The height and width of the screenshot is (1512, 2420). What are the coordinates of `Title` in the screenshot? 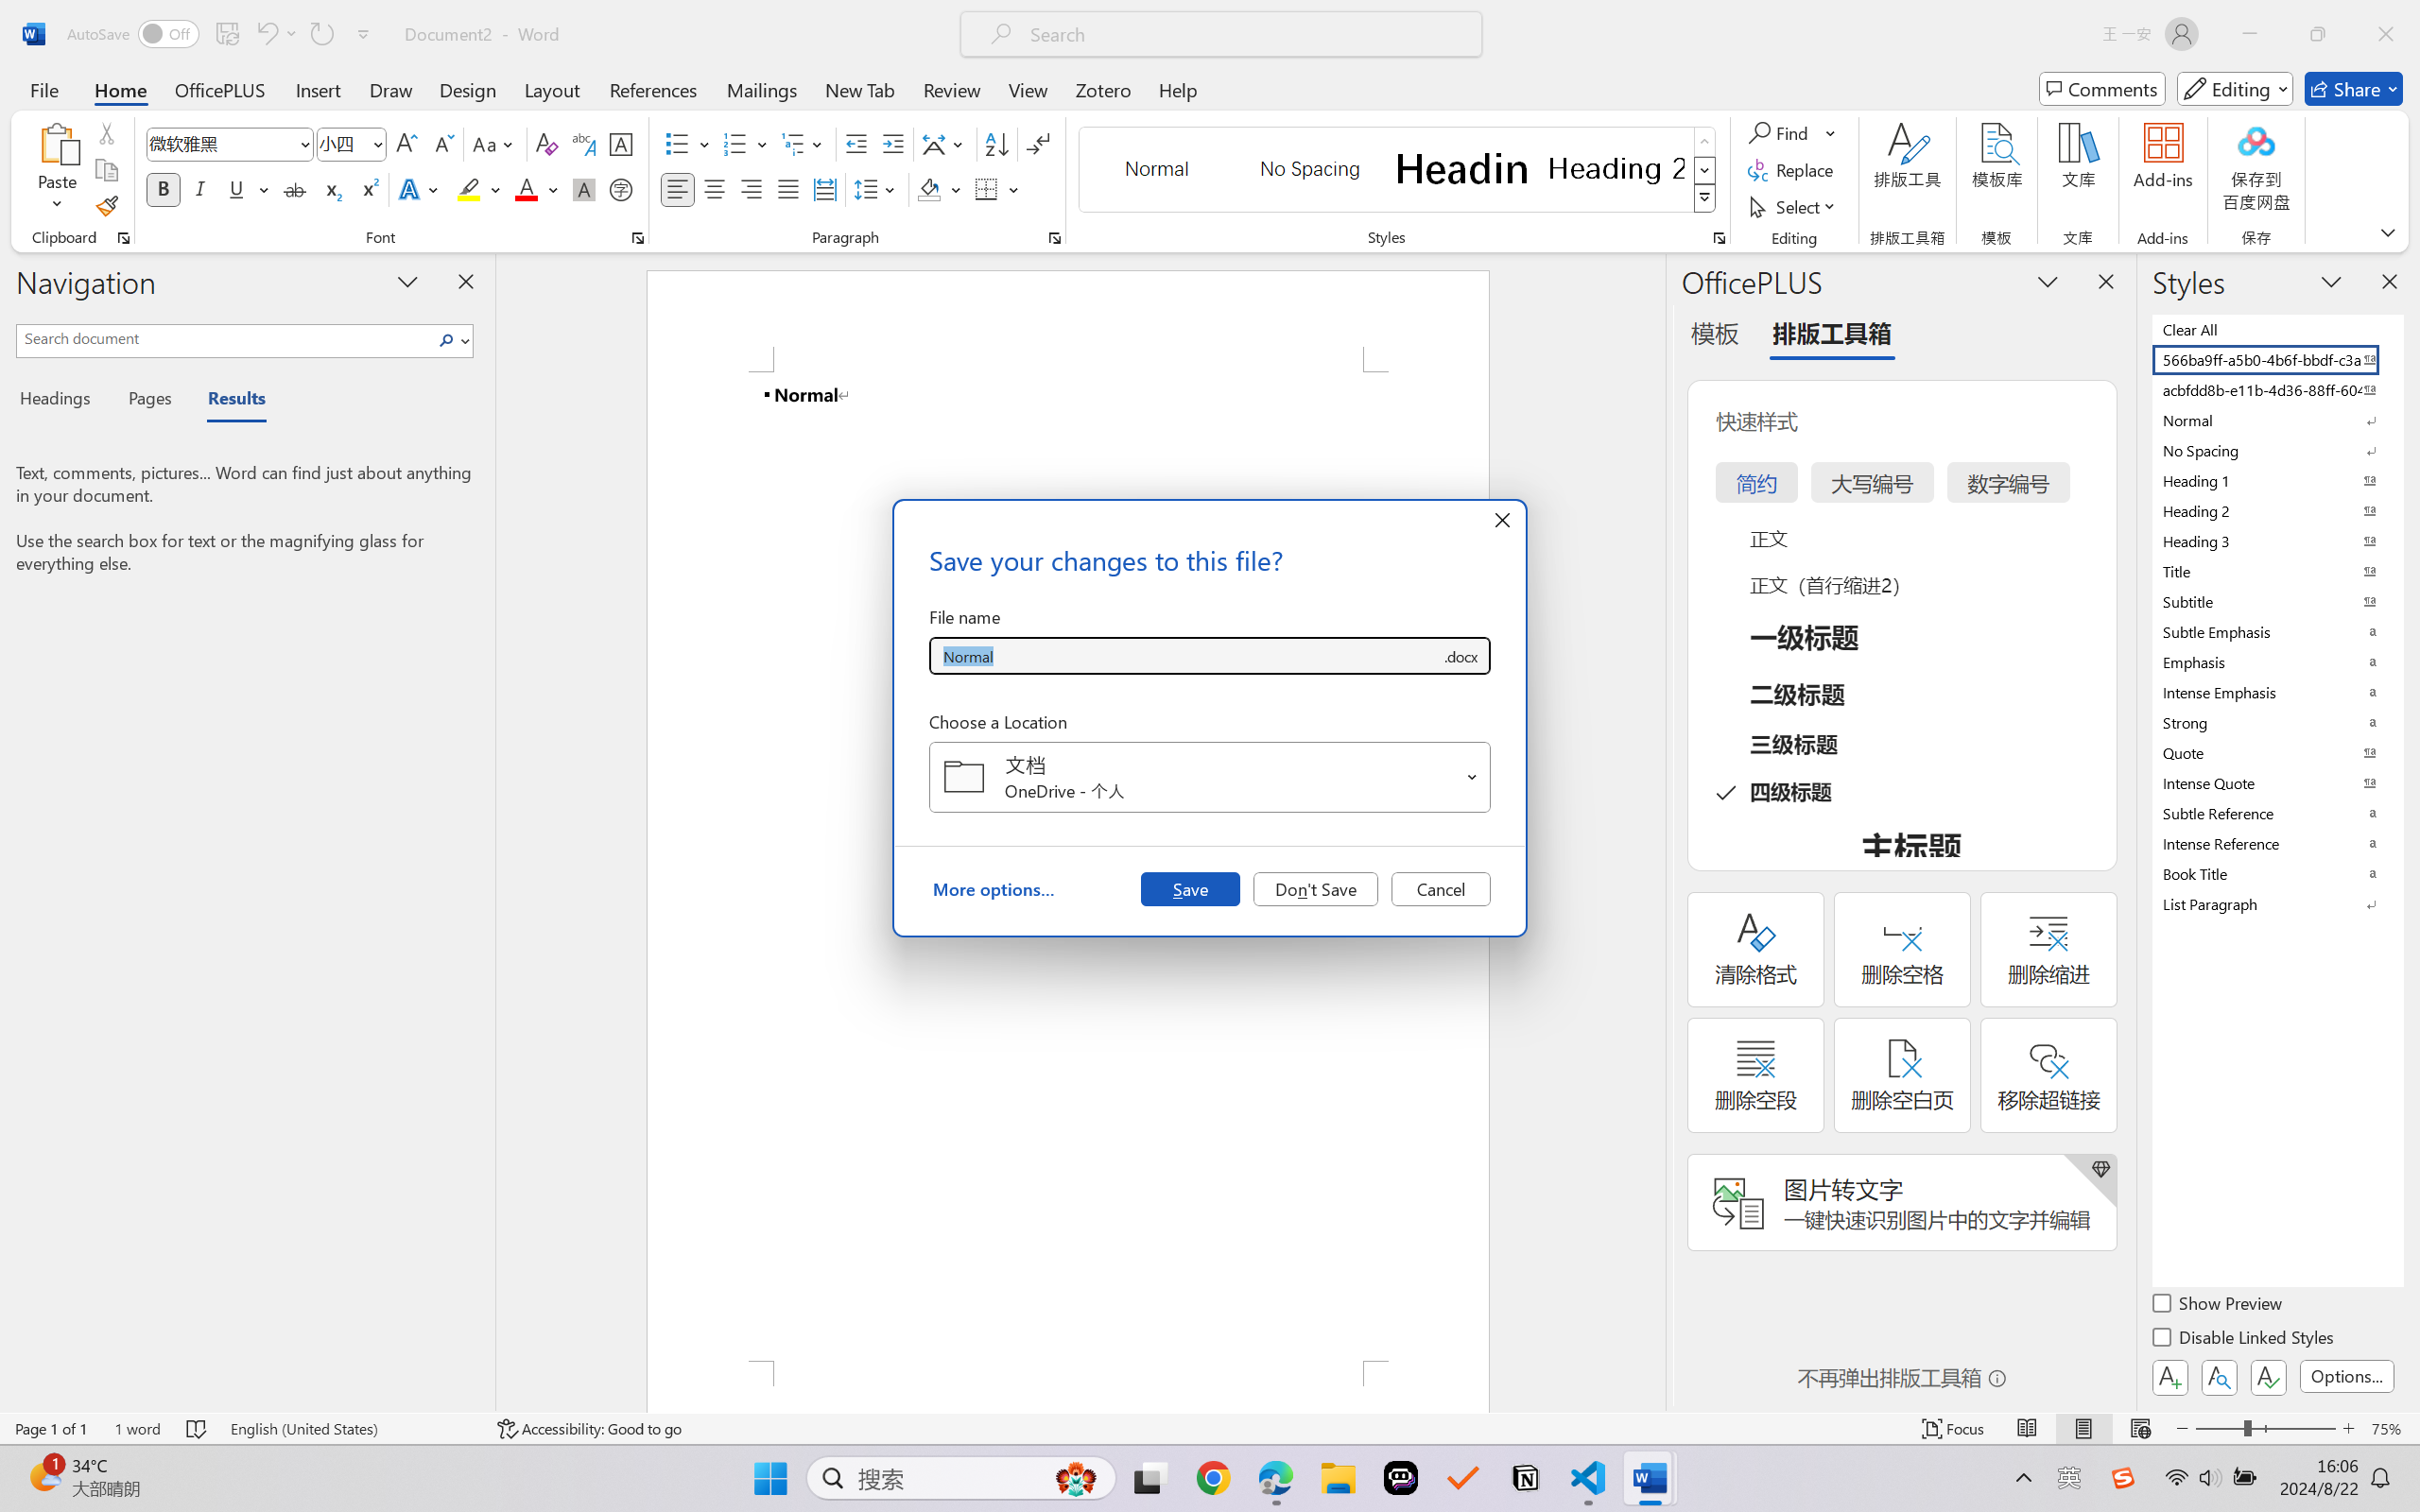 It's located at (2276, 571).